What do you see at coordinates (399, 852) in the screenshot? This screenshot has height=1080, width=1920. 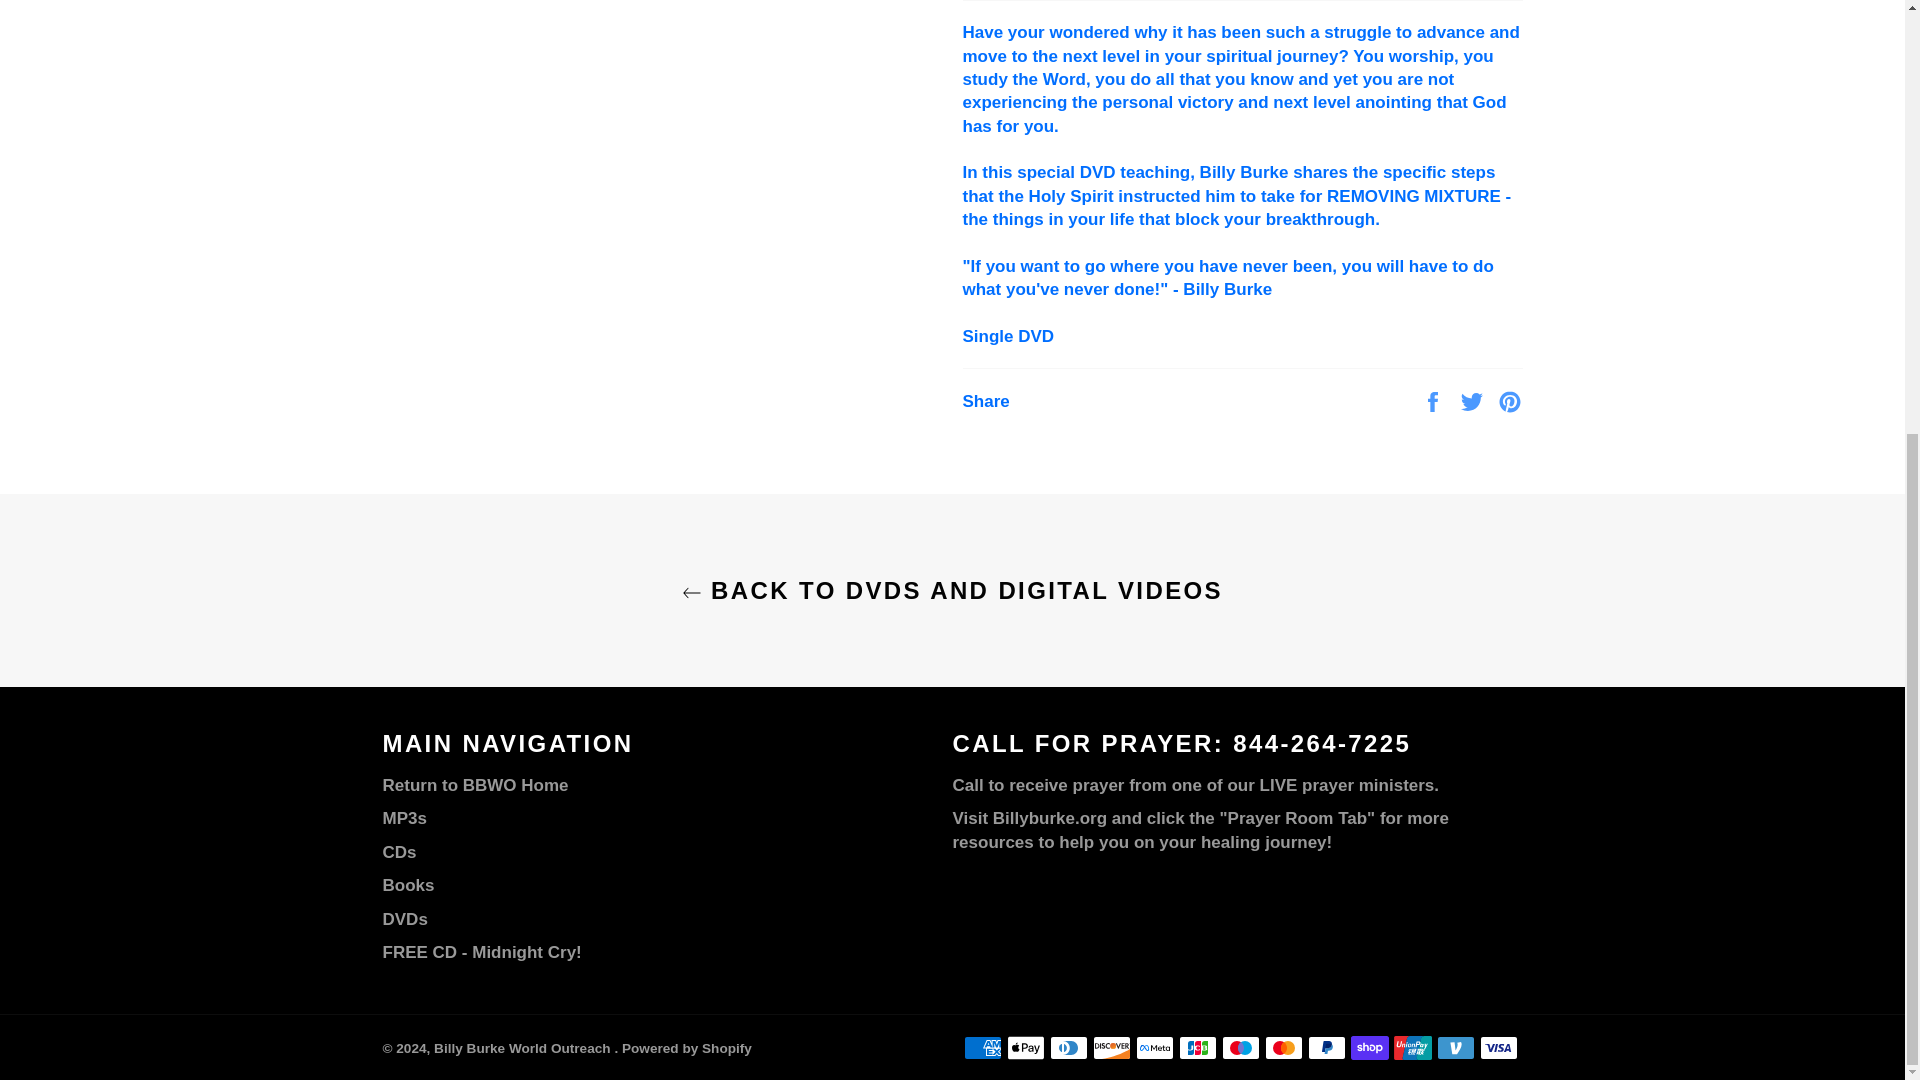 I see `CDs` at bounding box center [399, 852].